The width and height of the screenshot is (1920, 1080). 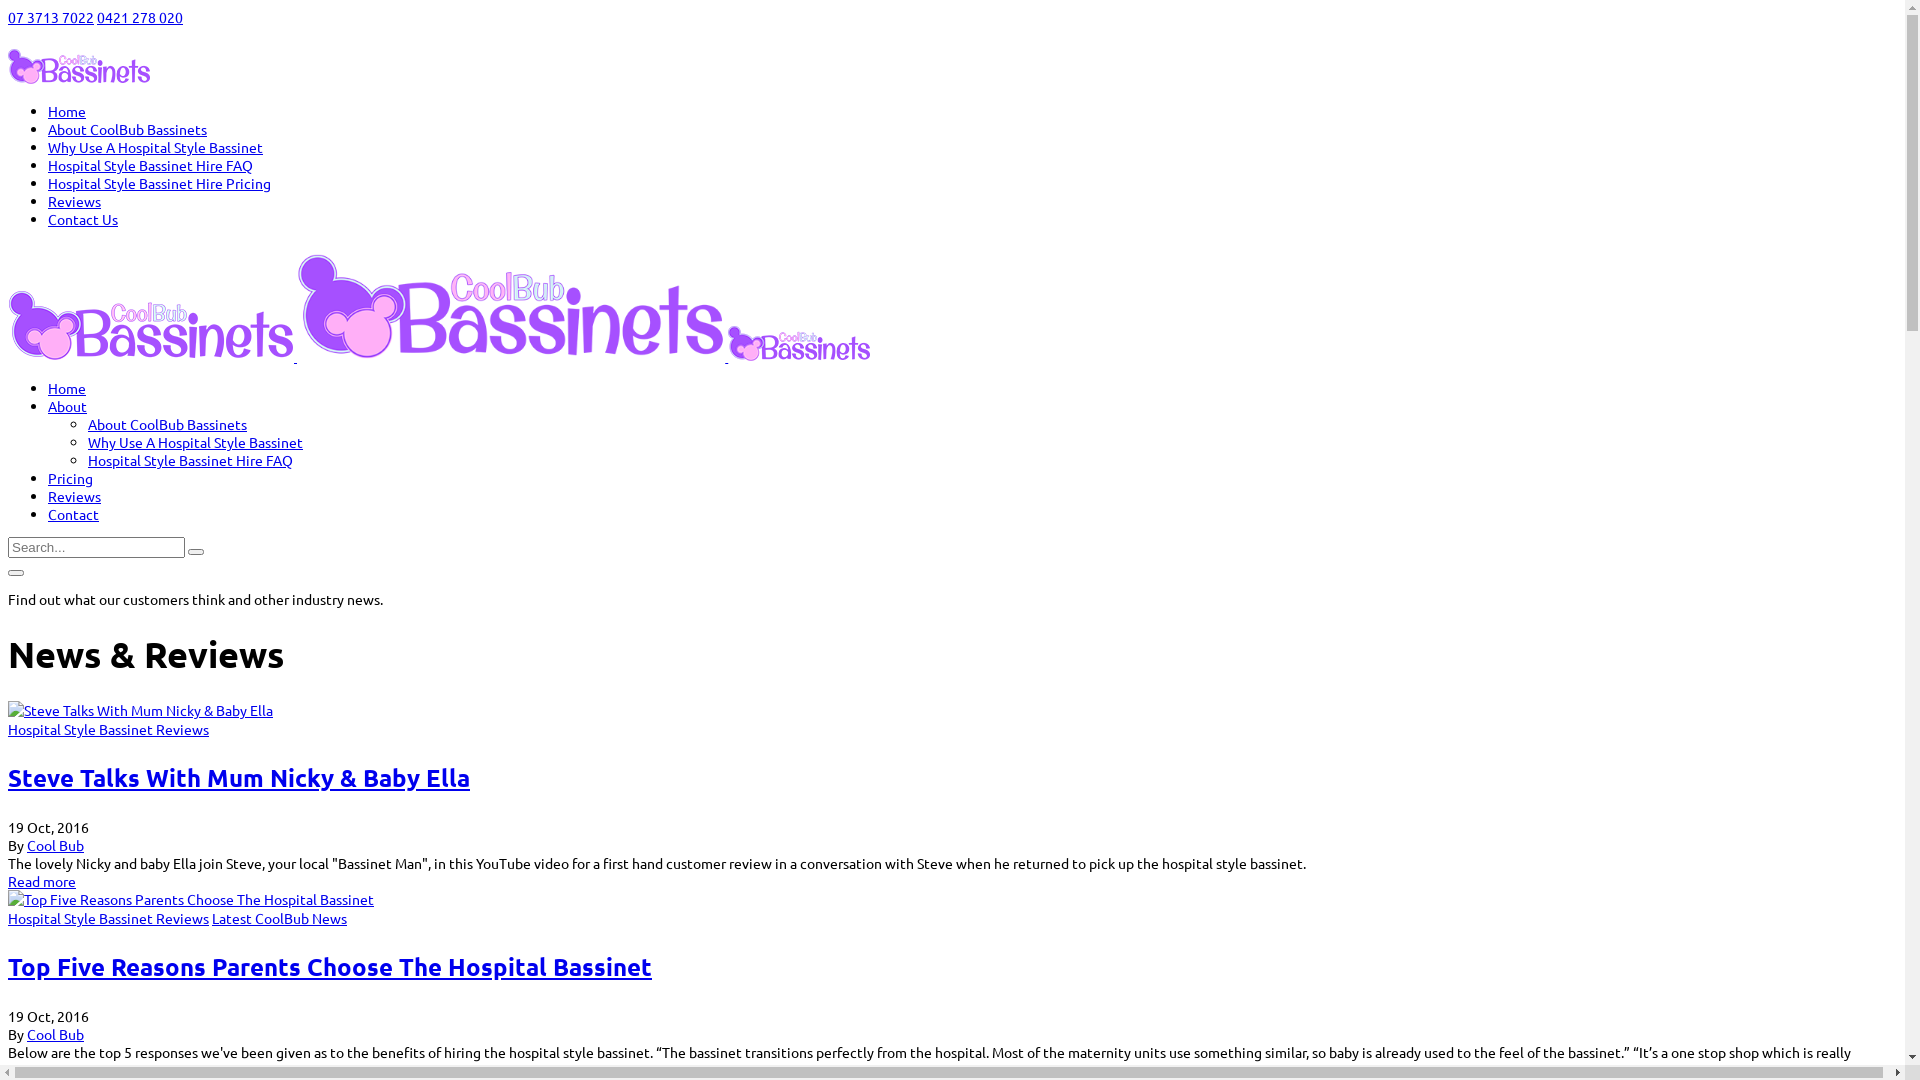 I want to click on Home, so click(x=67, y=388).